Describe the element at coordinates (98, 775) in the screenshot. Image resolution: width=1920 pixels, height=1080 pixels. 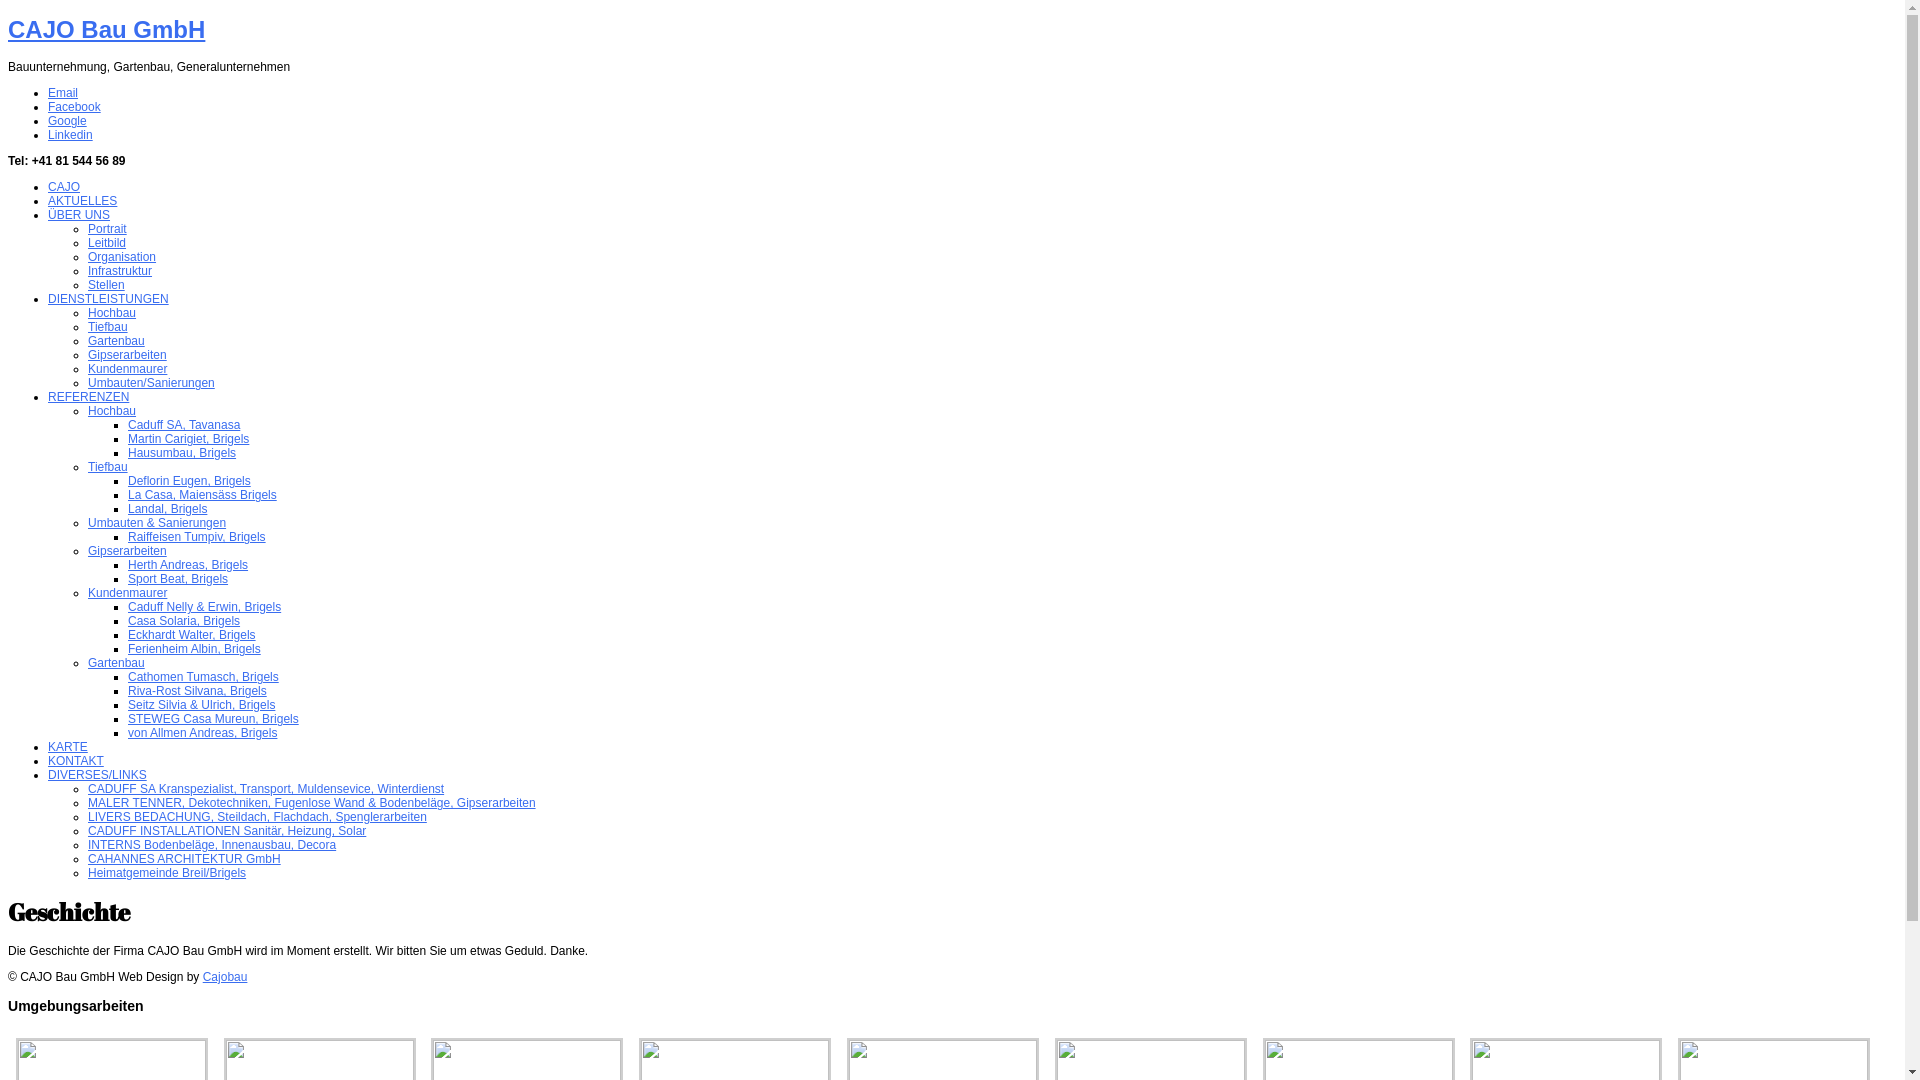
I see `DIVERSES/LINKS` at that location.